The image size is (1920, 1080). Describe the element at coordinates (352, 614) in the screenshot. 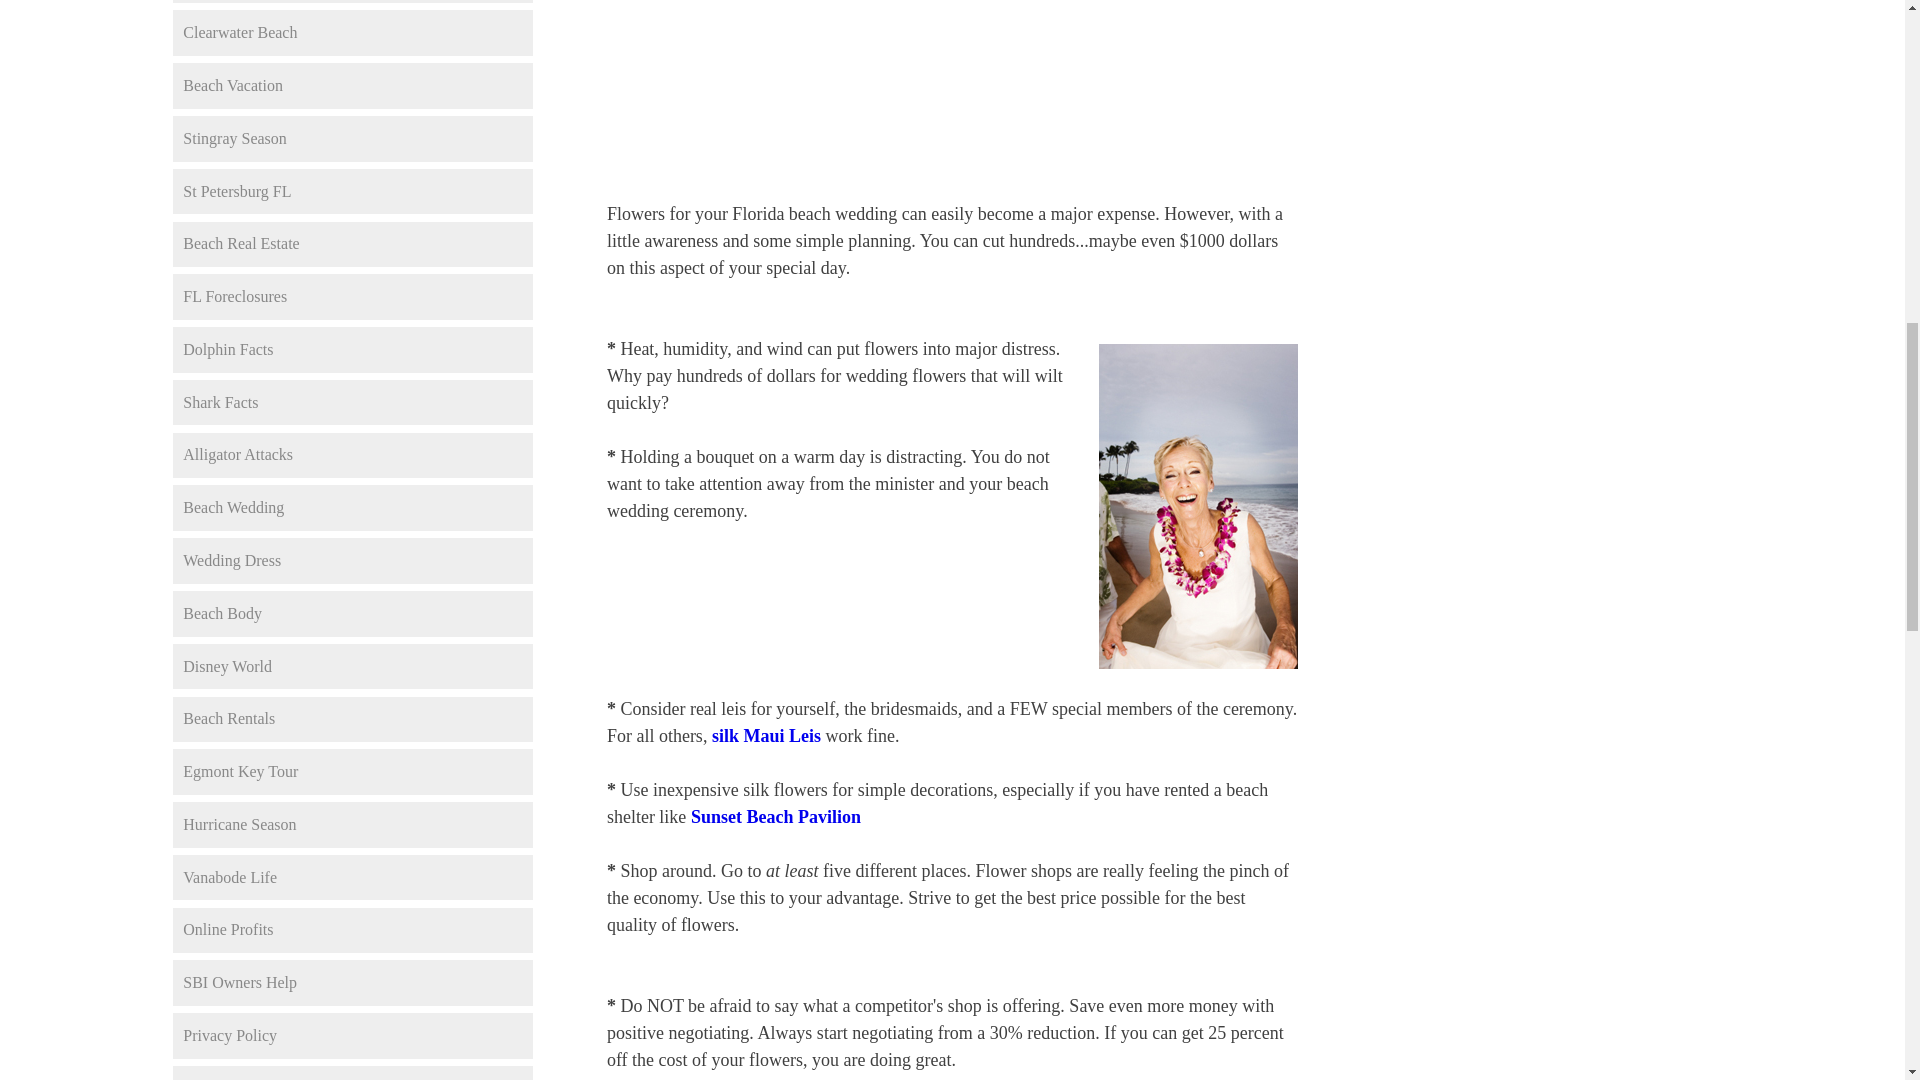

I see `Beach Body` at that location.